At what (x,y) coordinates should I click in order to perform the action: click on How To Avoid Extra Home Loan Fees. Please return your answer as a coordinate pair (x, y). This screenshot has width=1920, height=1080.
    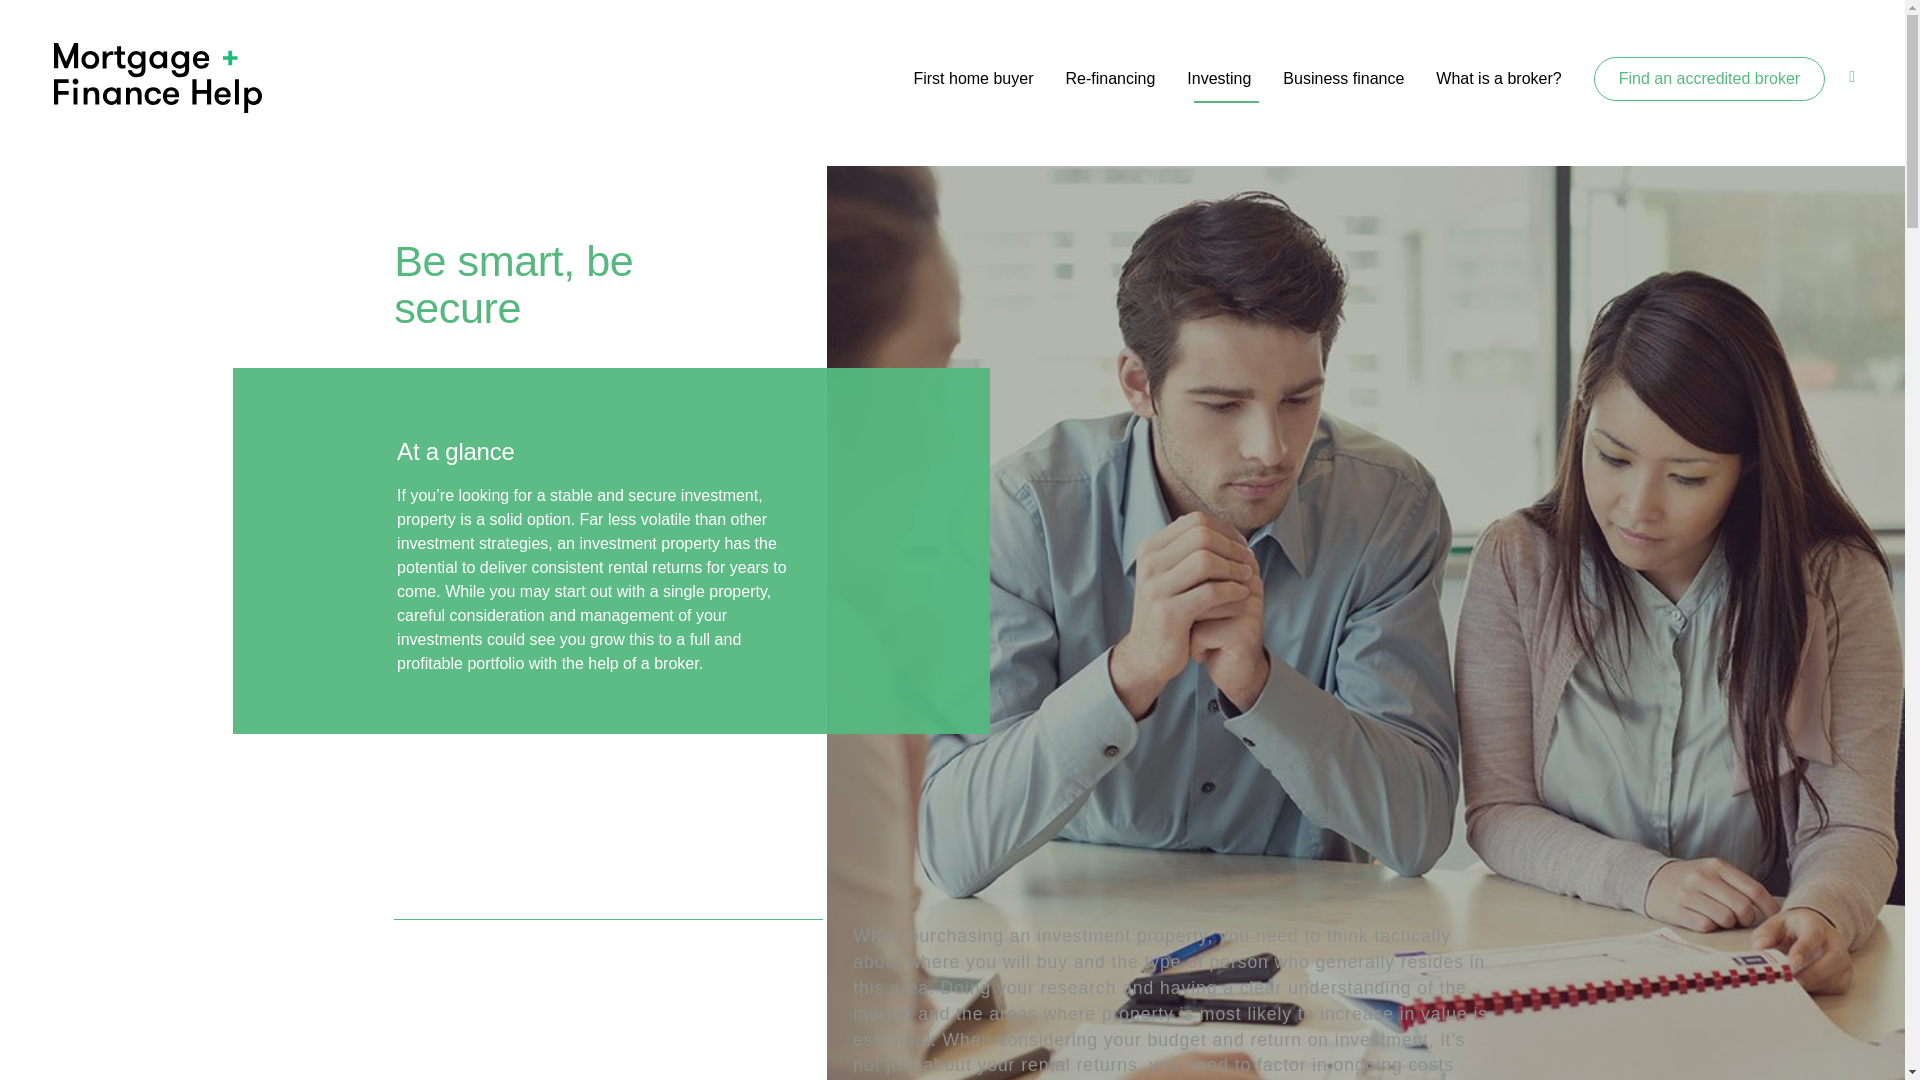
    Looking at the image, I should click on (728, 526).